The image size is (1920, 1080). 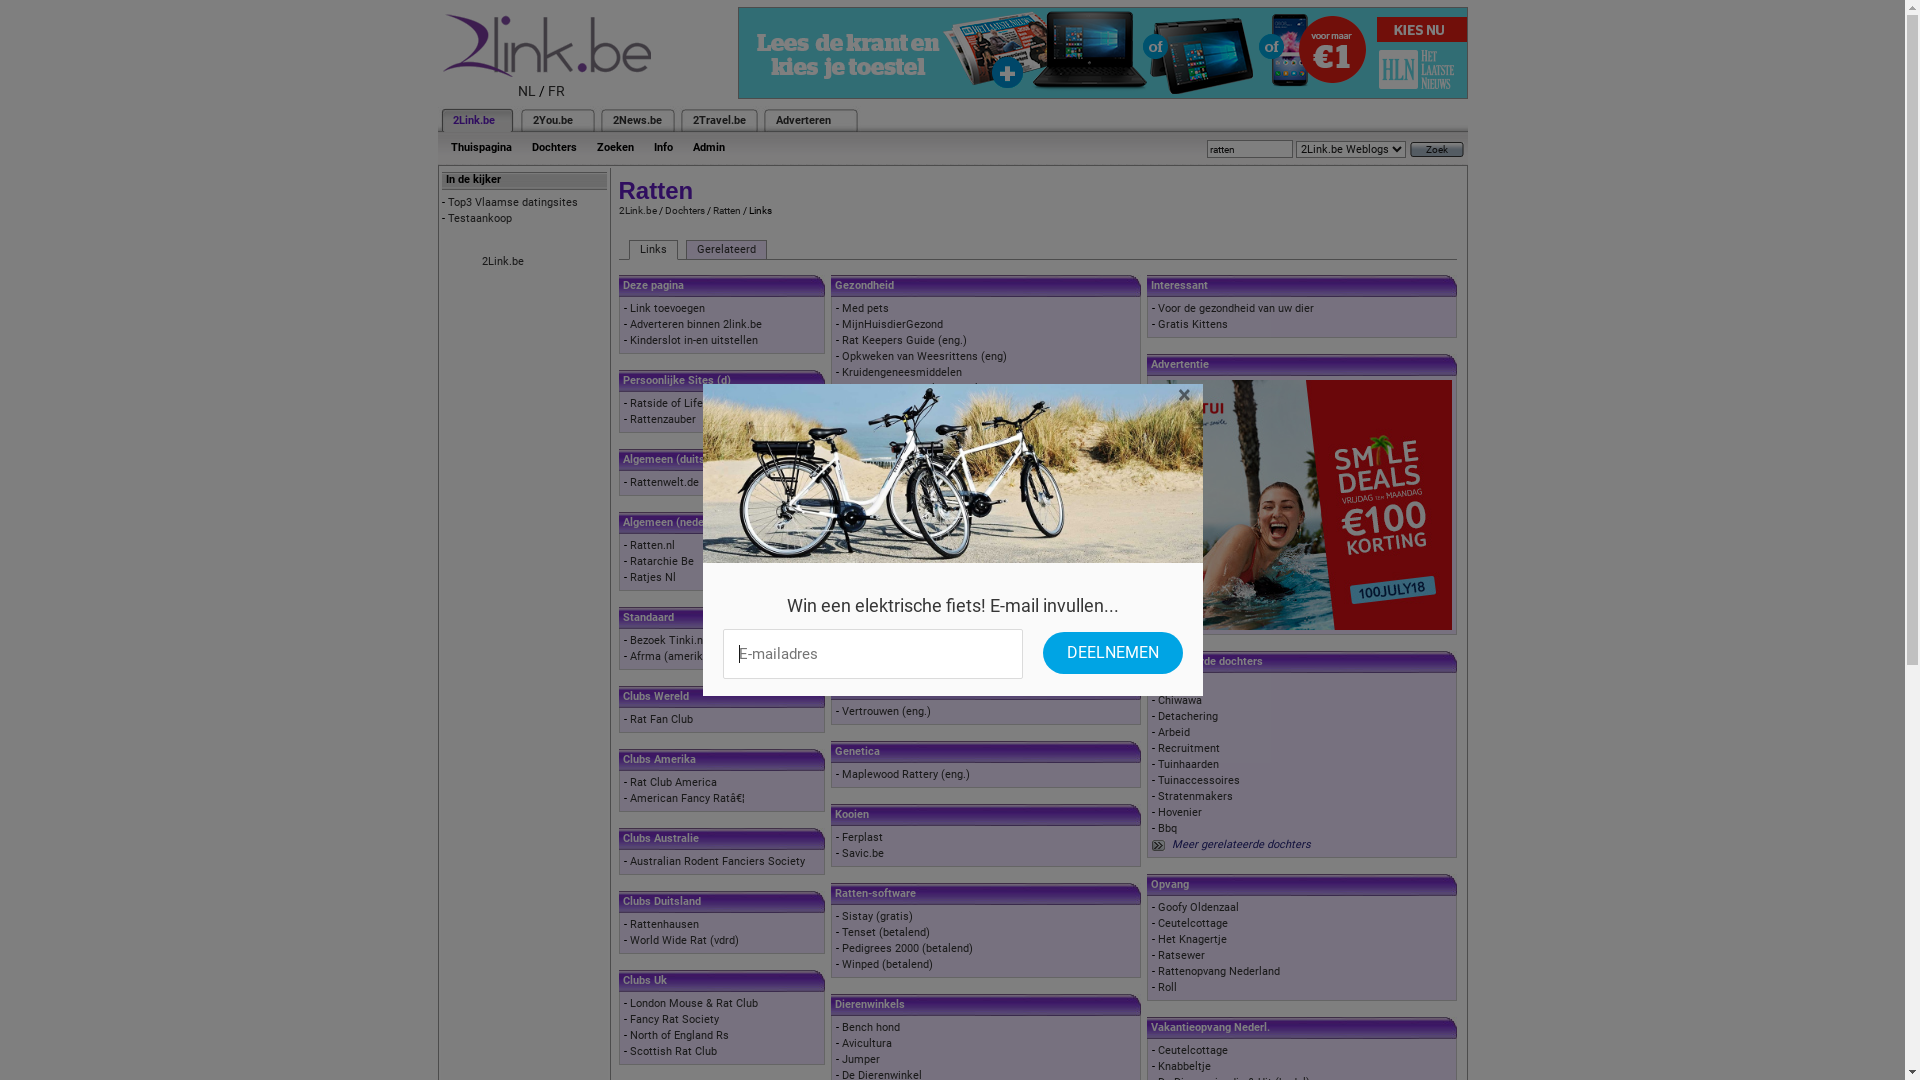 I want to click on Dierenartsen De Blauwe Ark, so click(x=912, y=388).